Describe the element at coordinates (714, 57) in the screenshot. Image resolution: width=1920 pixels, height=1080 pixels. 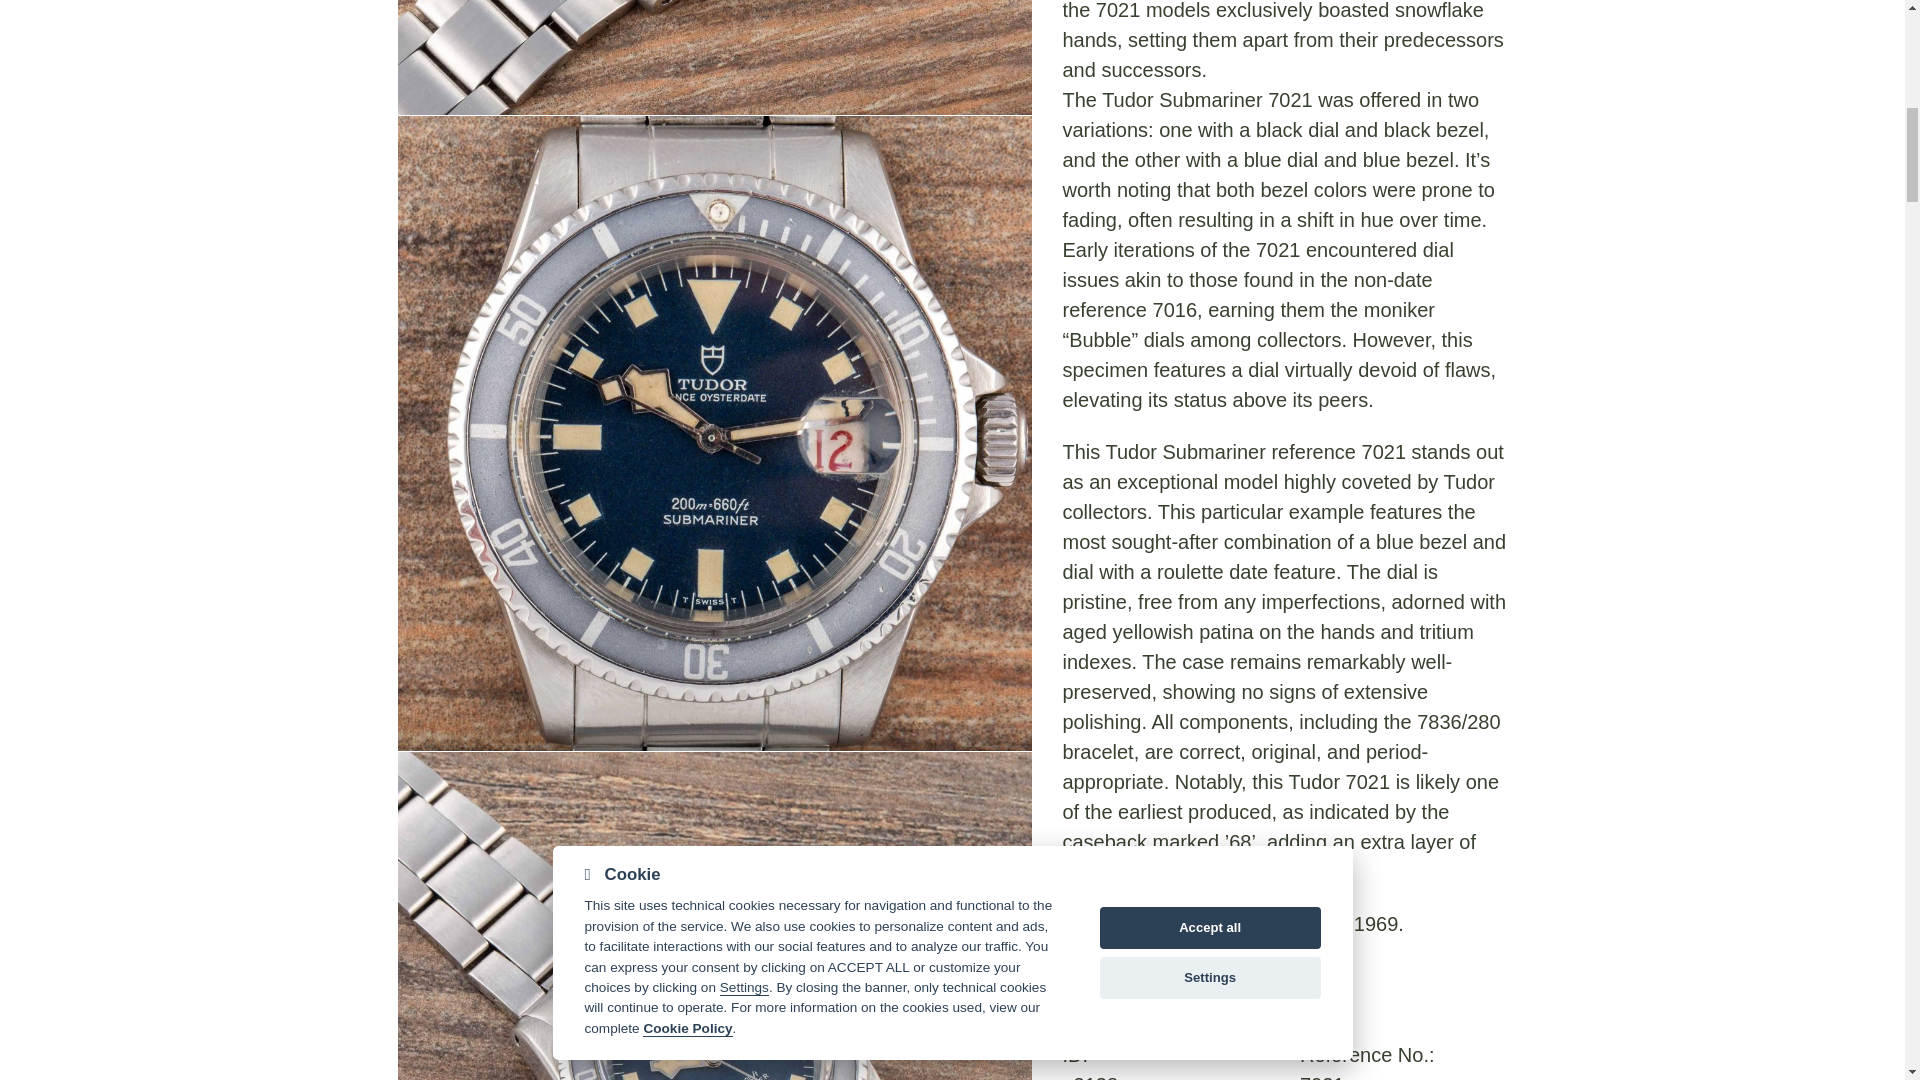
I see `Tudor SUBMARINER DATE SNOWFLAKE REF. 7021` at that location.